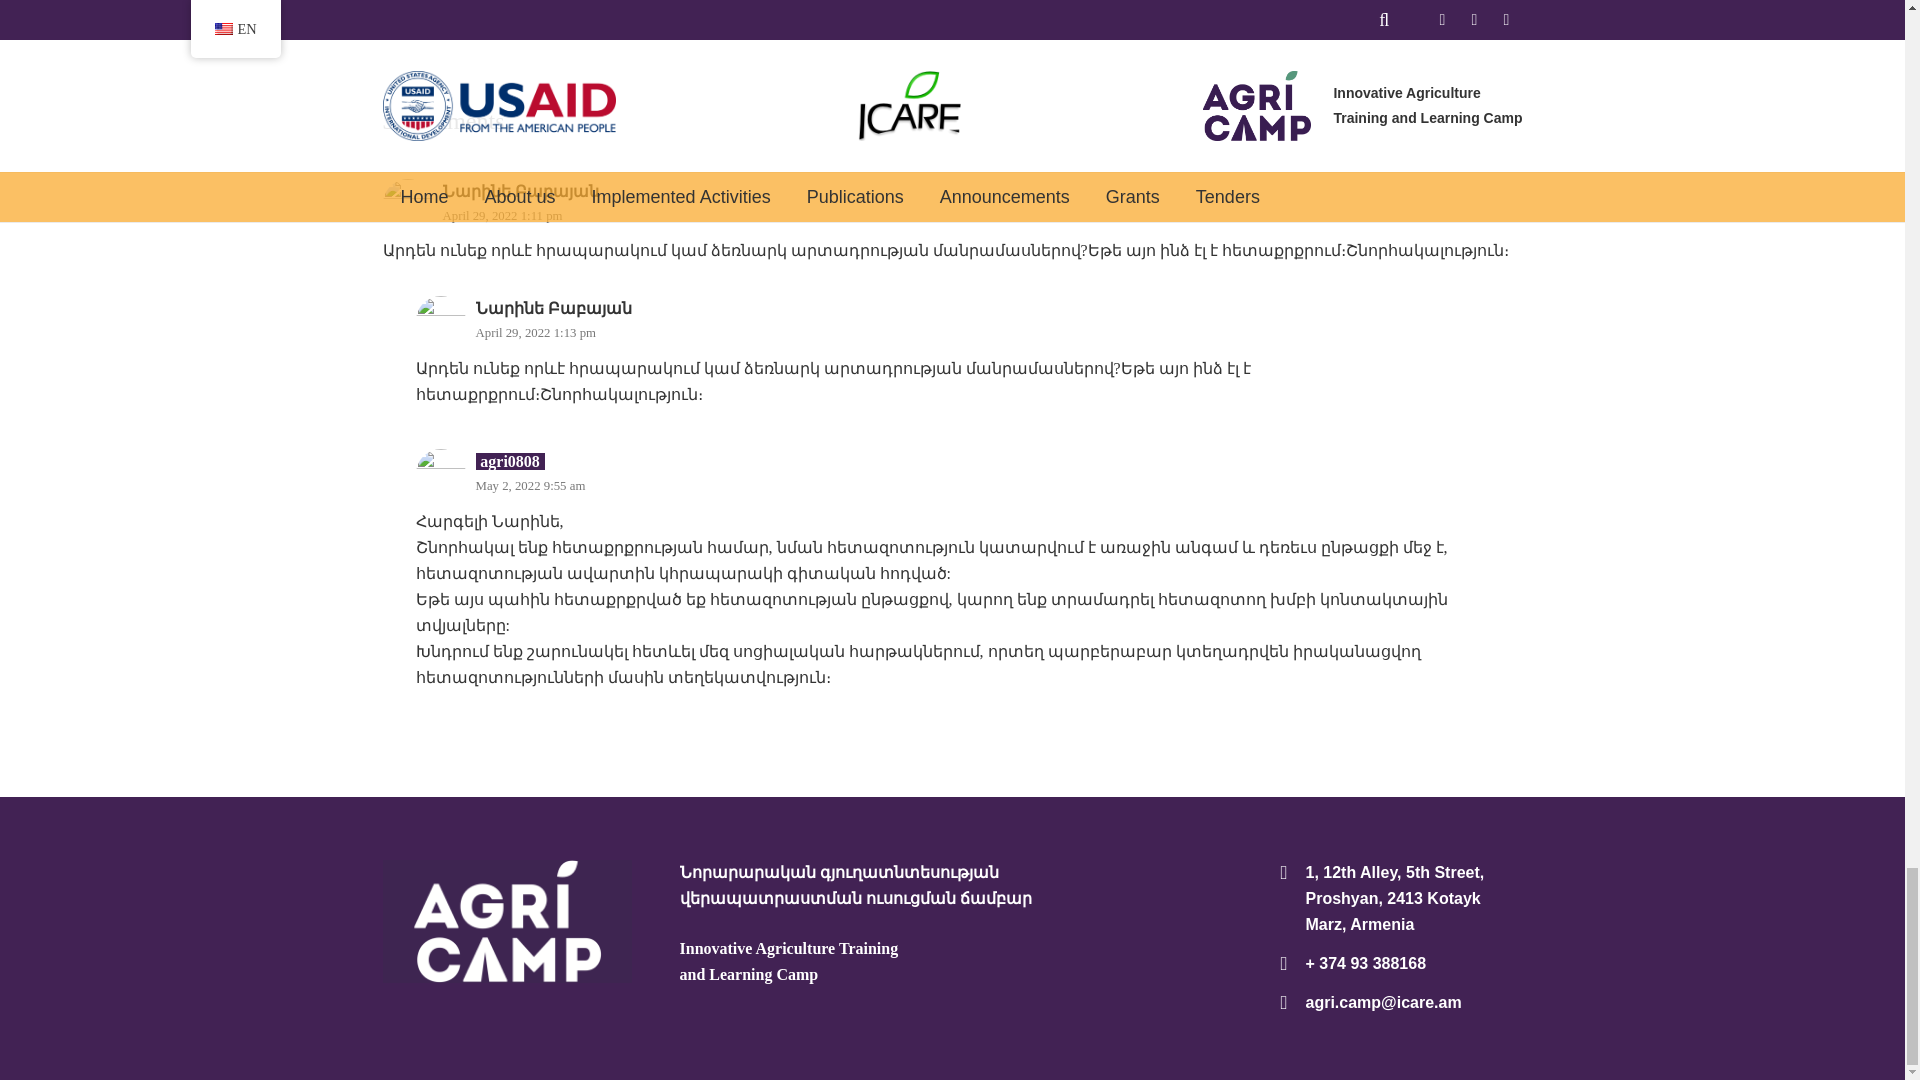  I want to click on May 2, 2022 9:55 am, so click(530, 486).